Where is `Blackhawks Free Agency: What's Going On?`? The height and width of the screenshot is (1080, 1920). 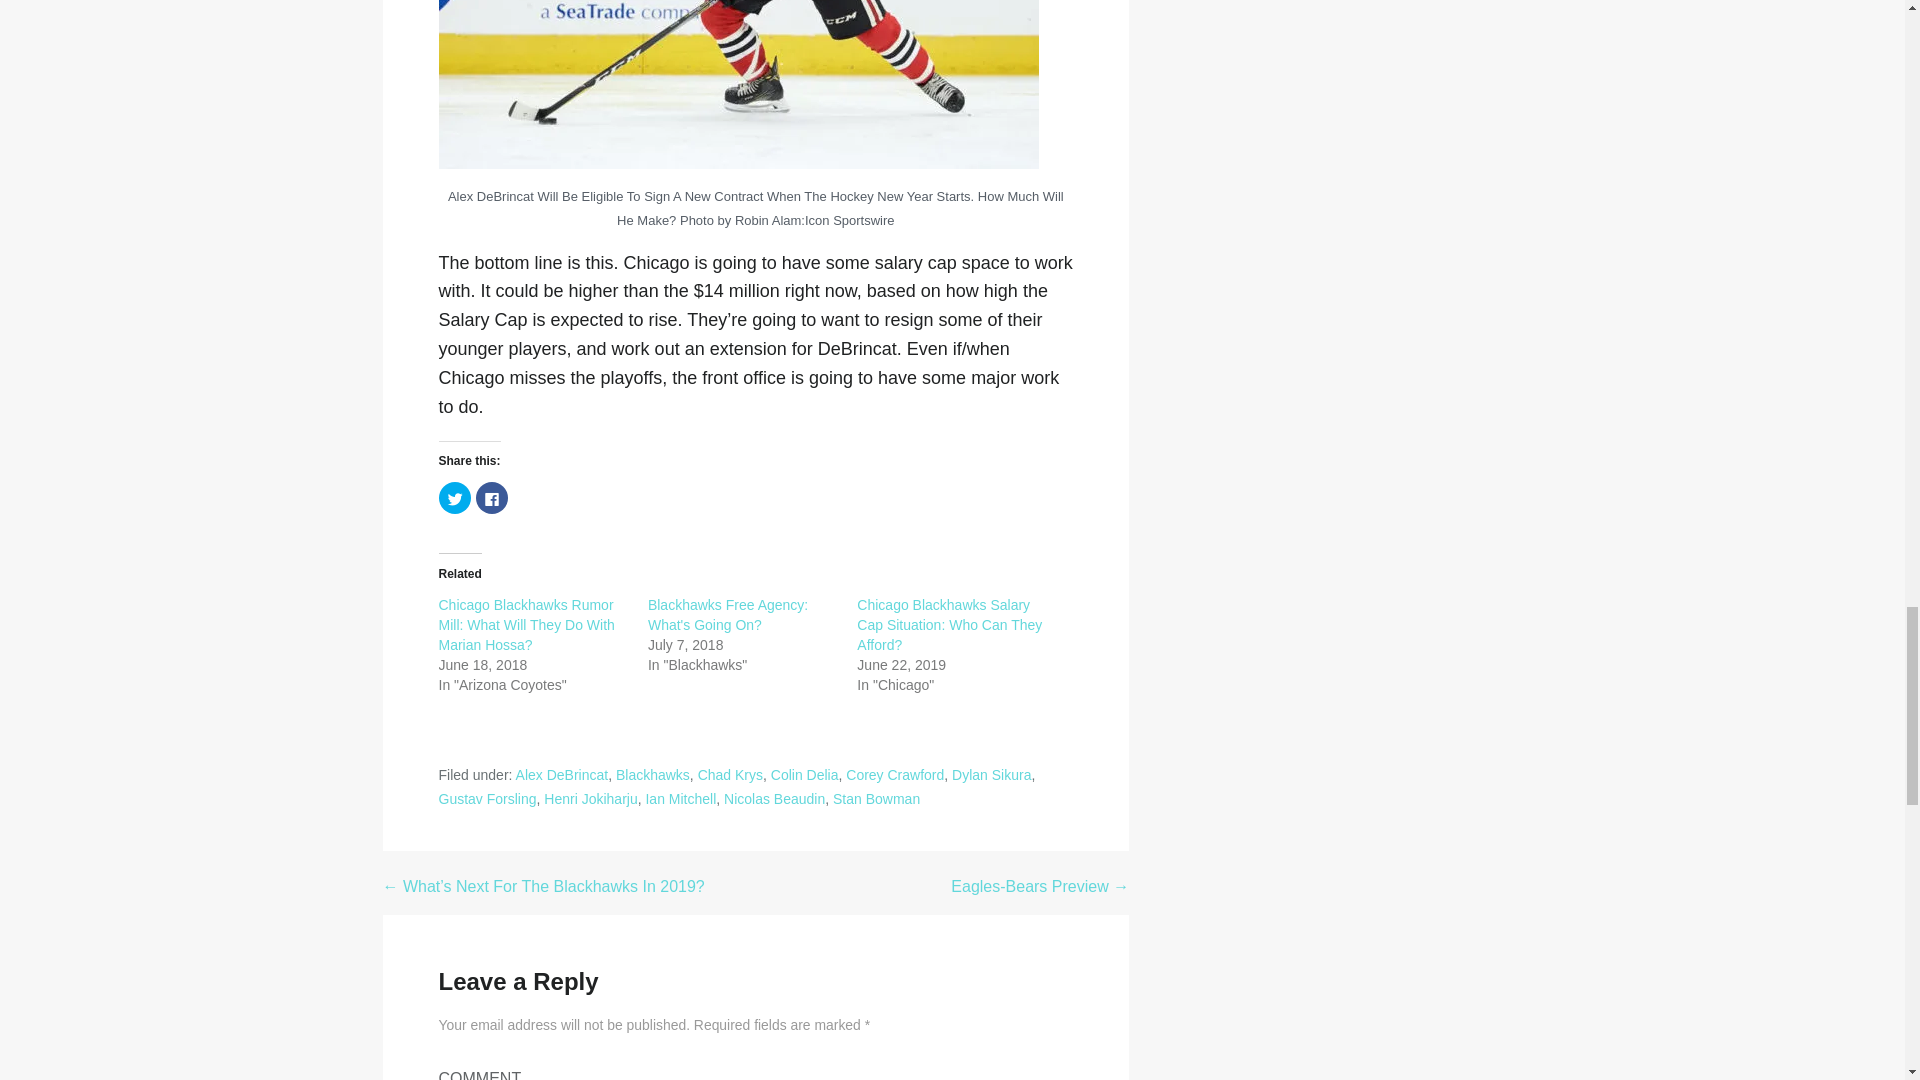 Blackhawks Free Agency: What's Going On? is located at coordinates (728, 614).